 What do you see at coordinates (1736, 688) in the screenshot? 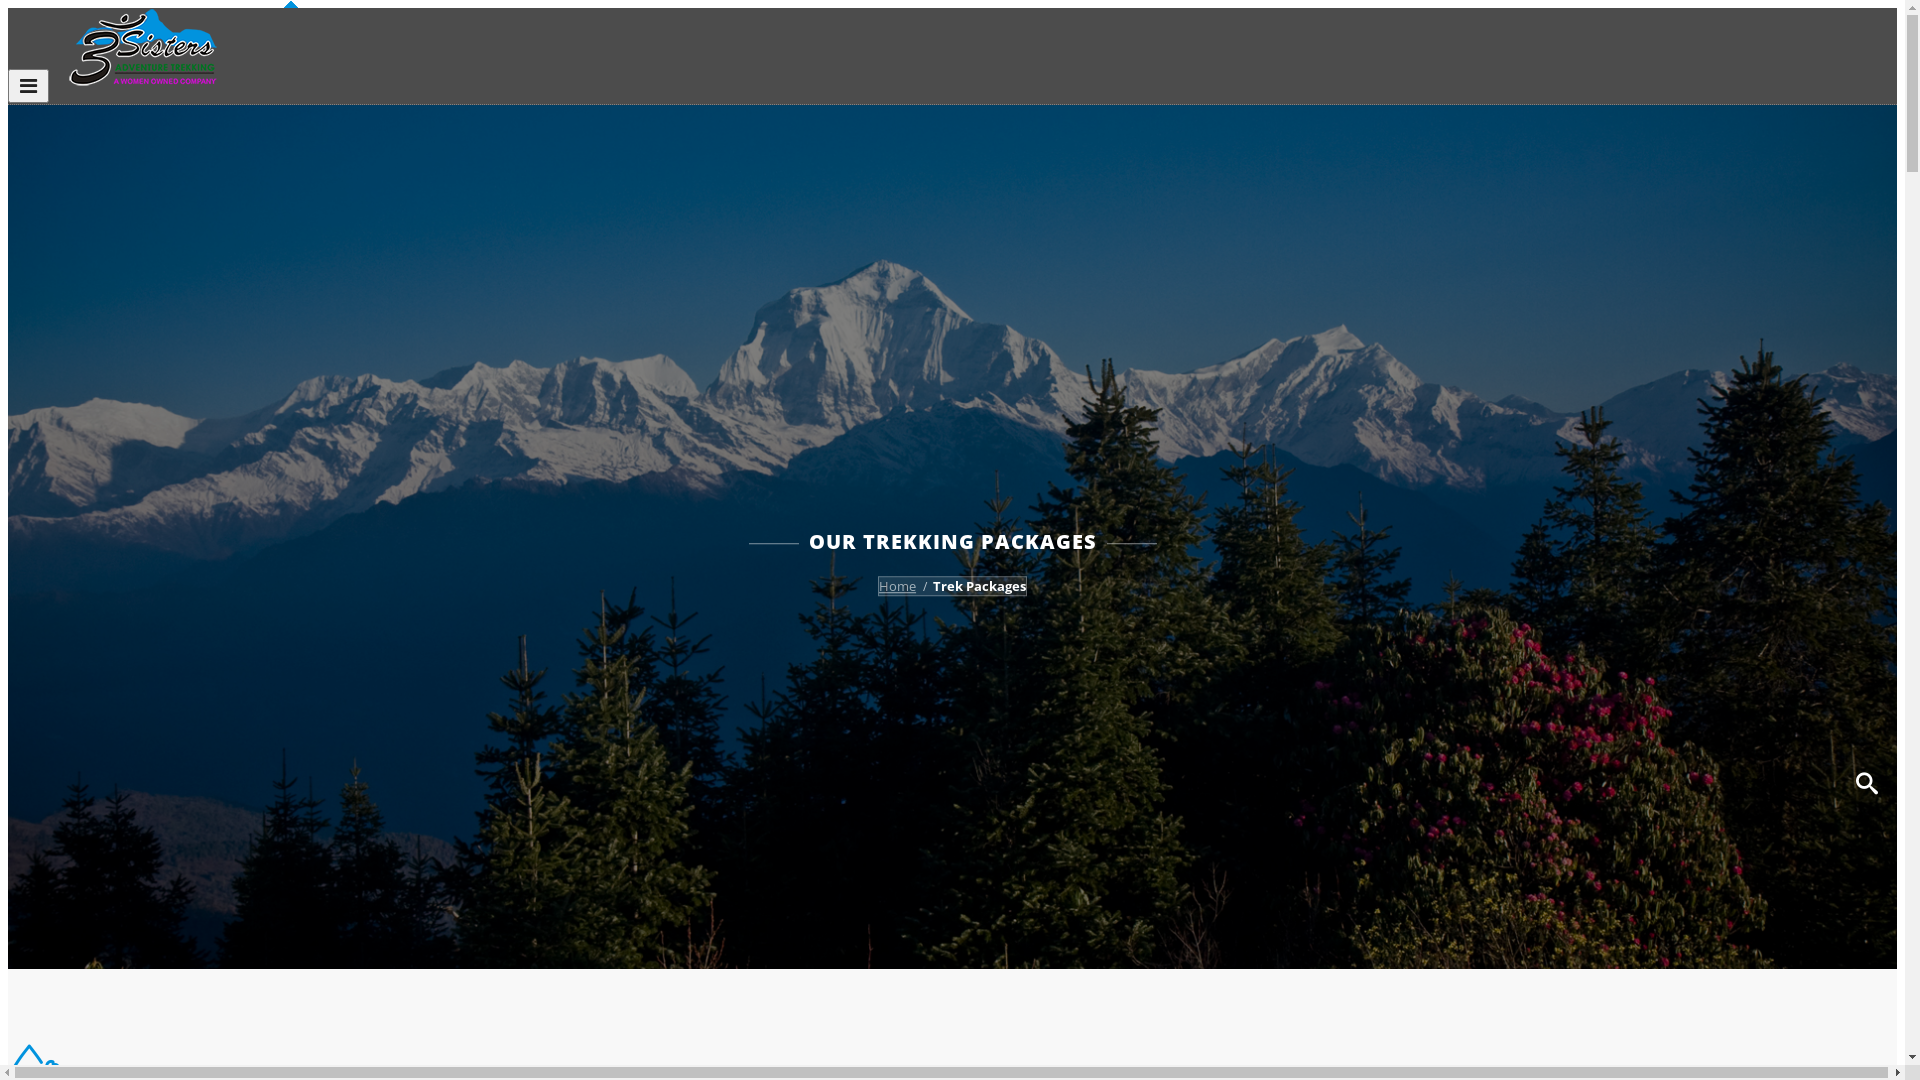
I see `Trekking Form` at bounding box center [1736, 688].